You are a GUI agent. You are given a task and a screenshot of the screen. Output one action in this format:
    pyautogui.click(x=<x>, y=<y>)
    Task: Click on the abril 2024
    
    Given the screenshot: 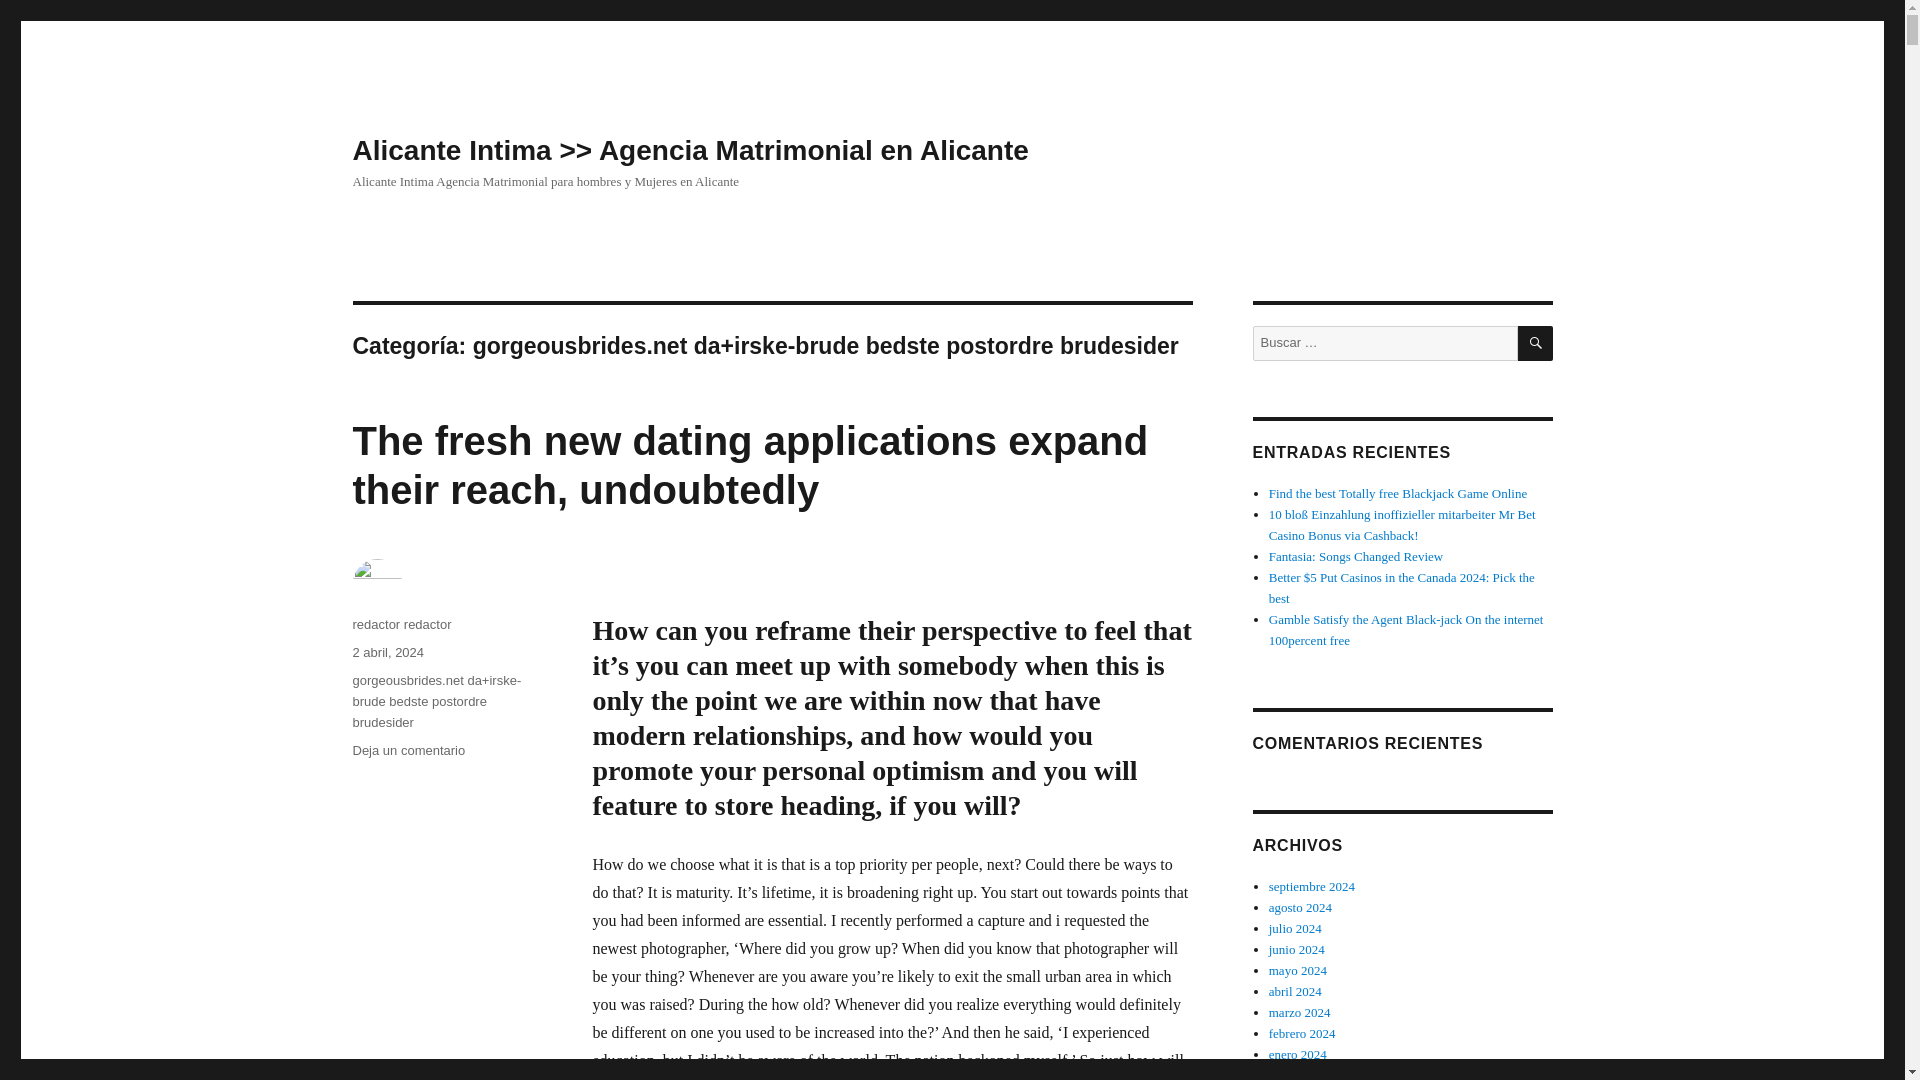 What is the action you would take?
    pyautogui.click(x=1296, y=991)
    